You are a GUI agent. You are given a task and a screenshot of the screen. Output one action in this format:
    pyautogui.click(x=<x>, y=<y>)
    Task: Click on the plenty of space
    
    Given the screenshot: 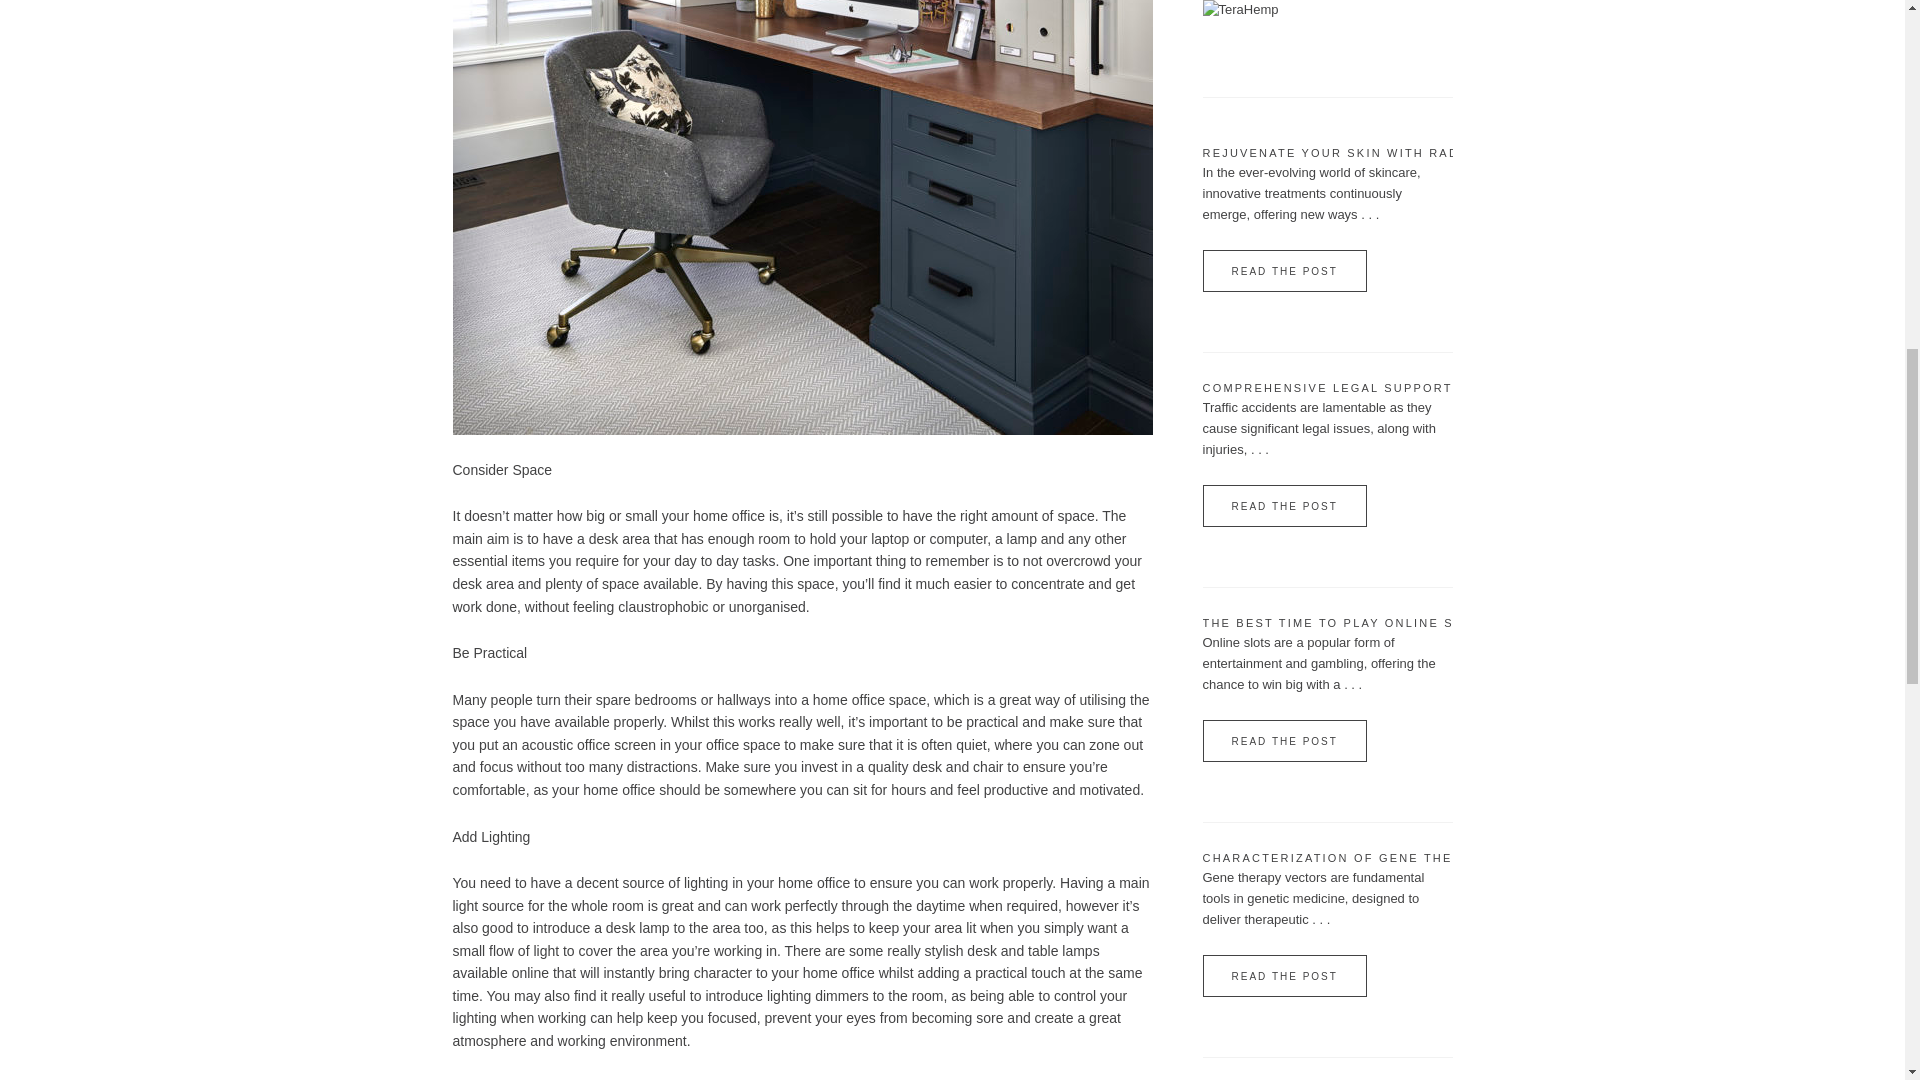 What is the action you would take?
    pyautogui.click(x=592, y=583)
    